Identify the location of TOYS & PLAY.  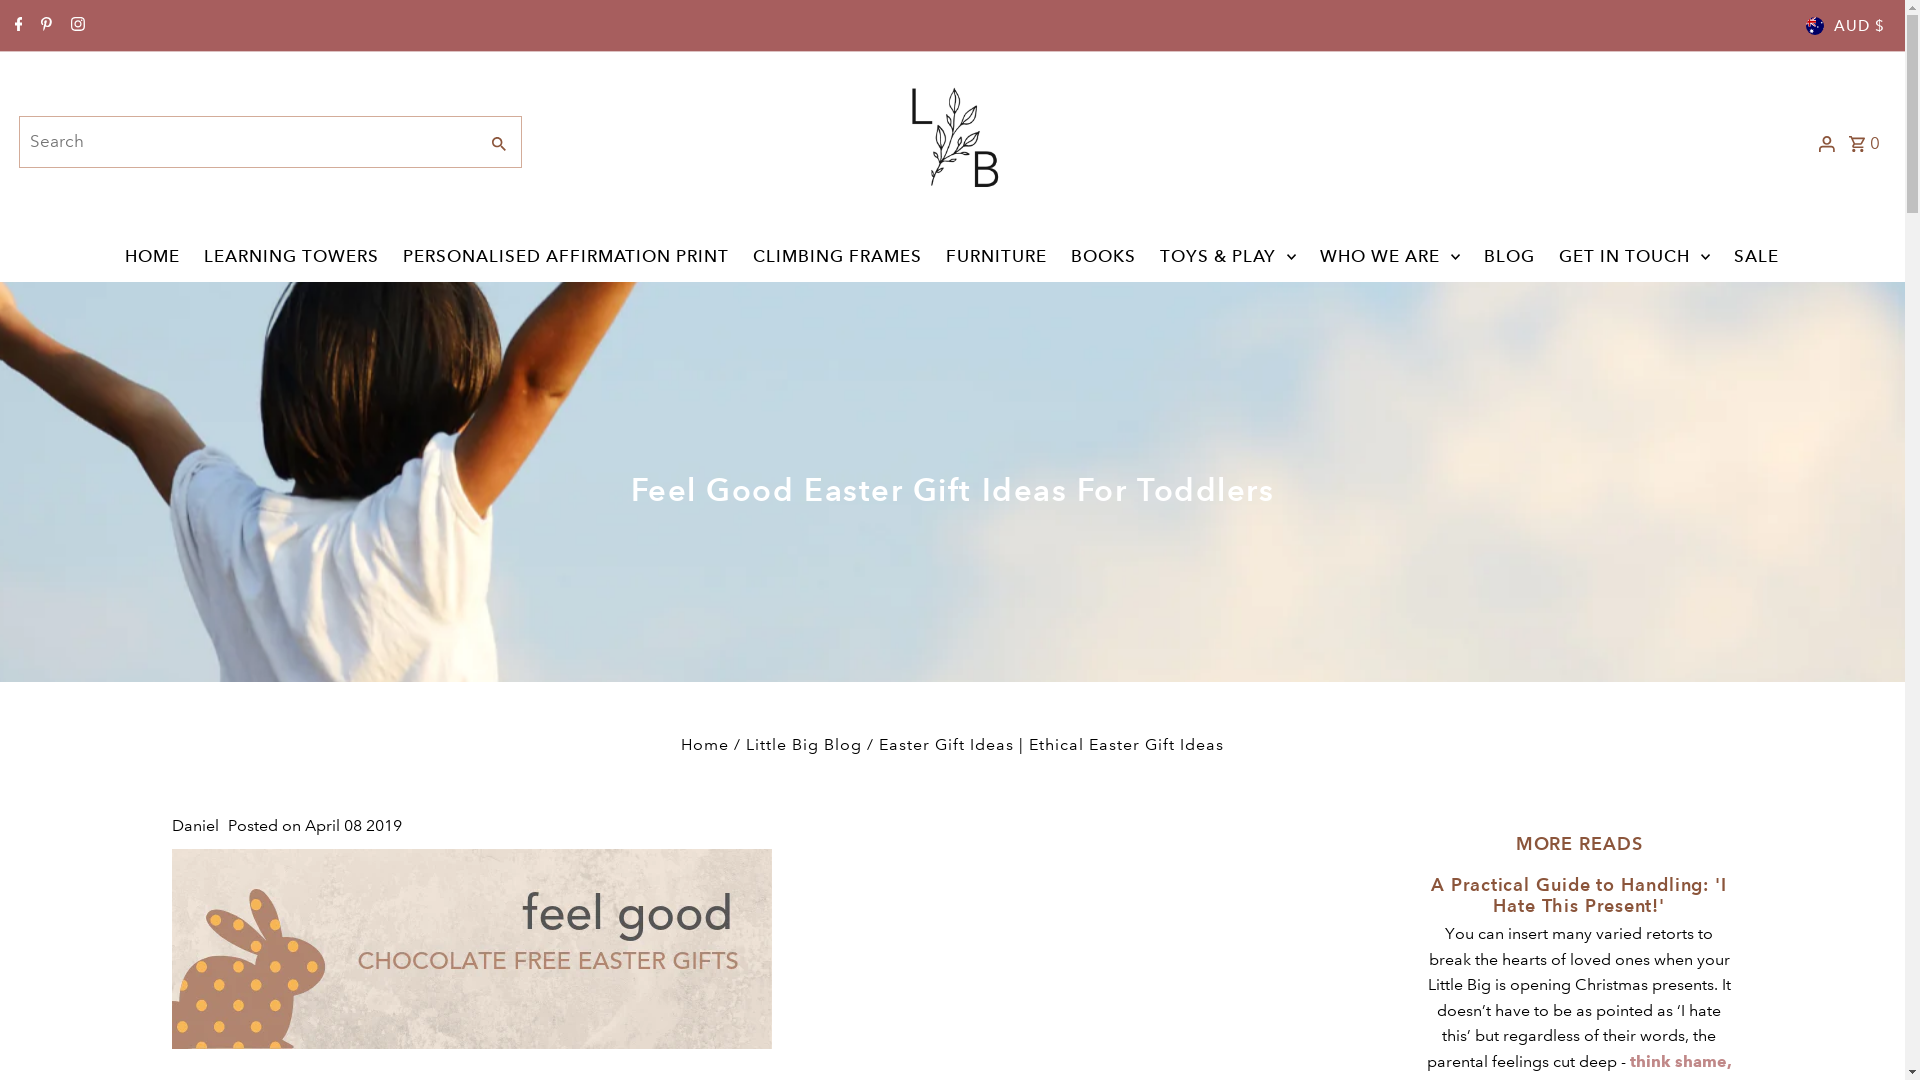
(1228, 257).